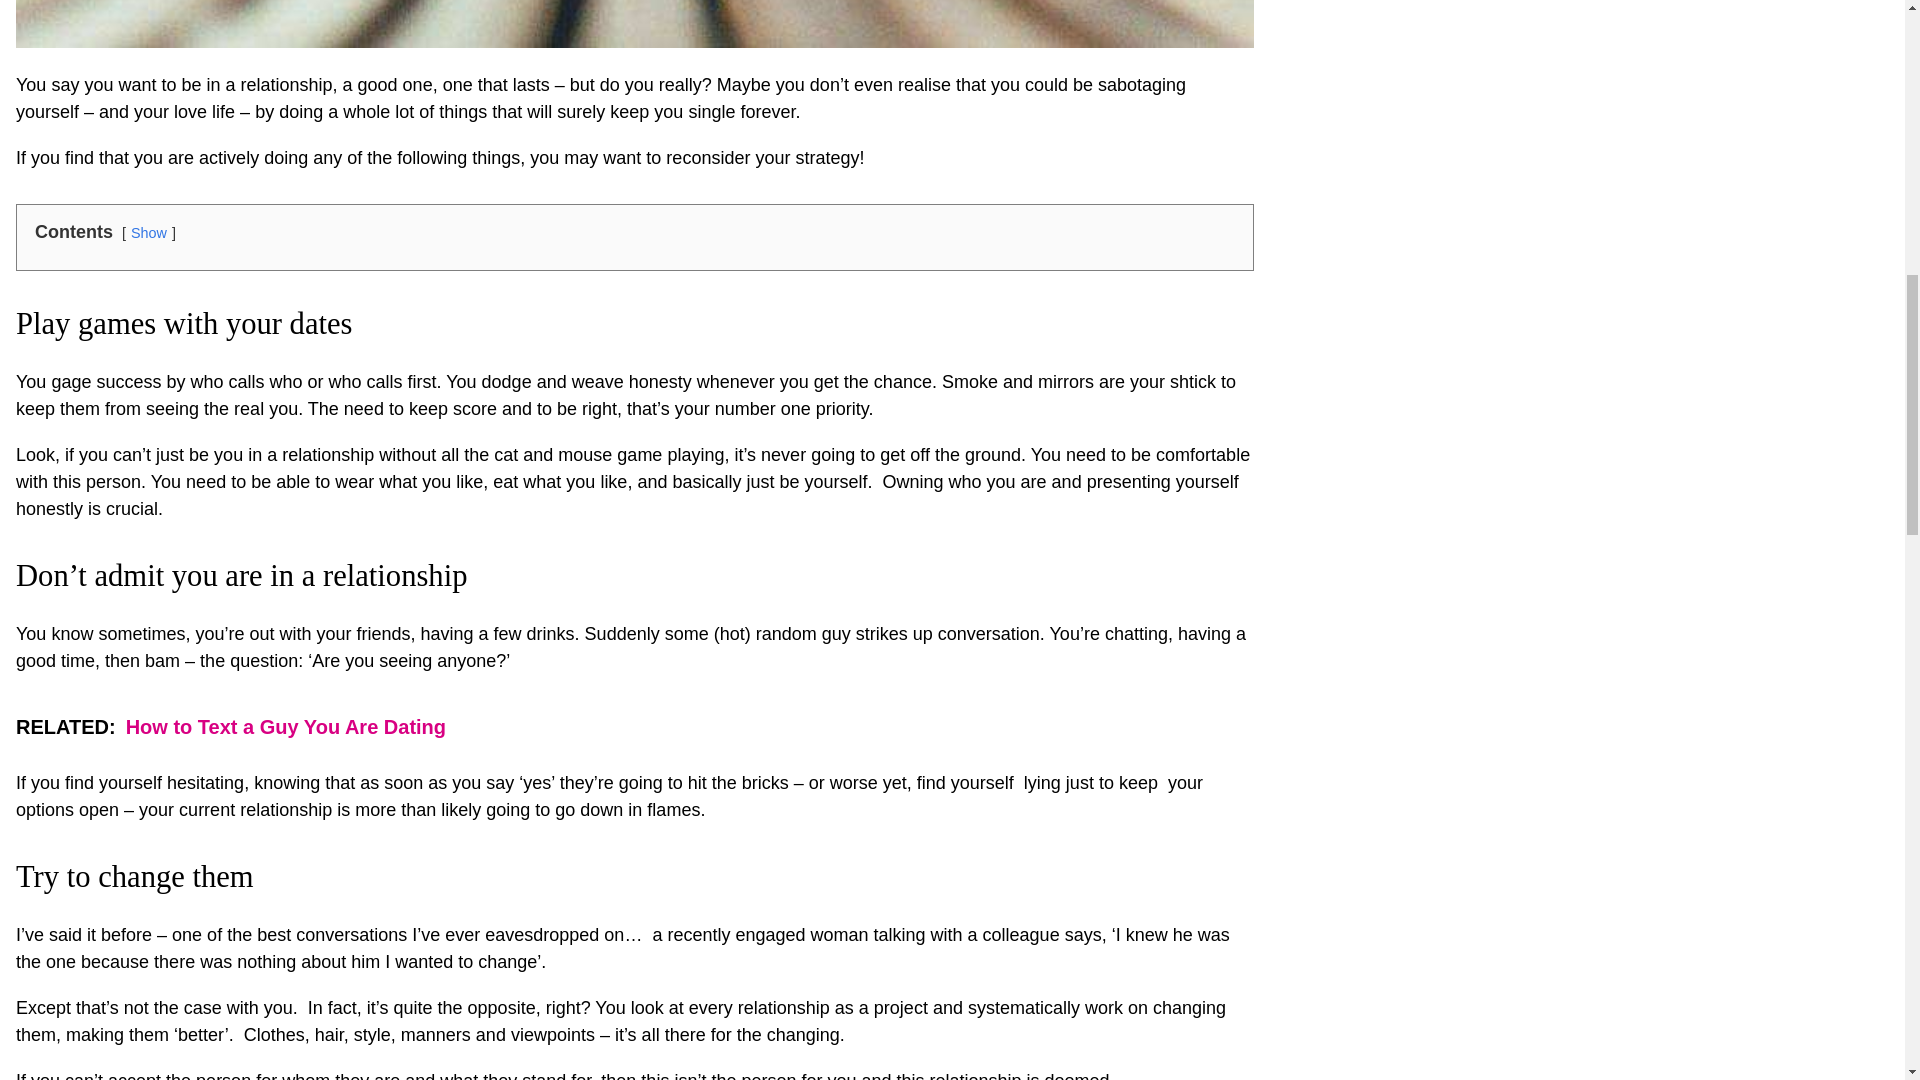 Image resolution: width=1920 pixels, height=1080 pixels. I want to click on RELATED:  How to Text a Guy You Are Dating, so click(634, 727).